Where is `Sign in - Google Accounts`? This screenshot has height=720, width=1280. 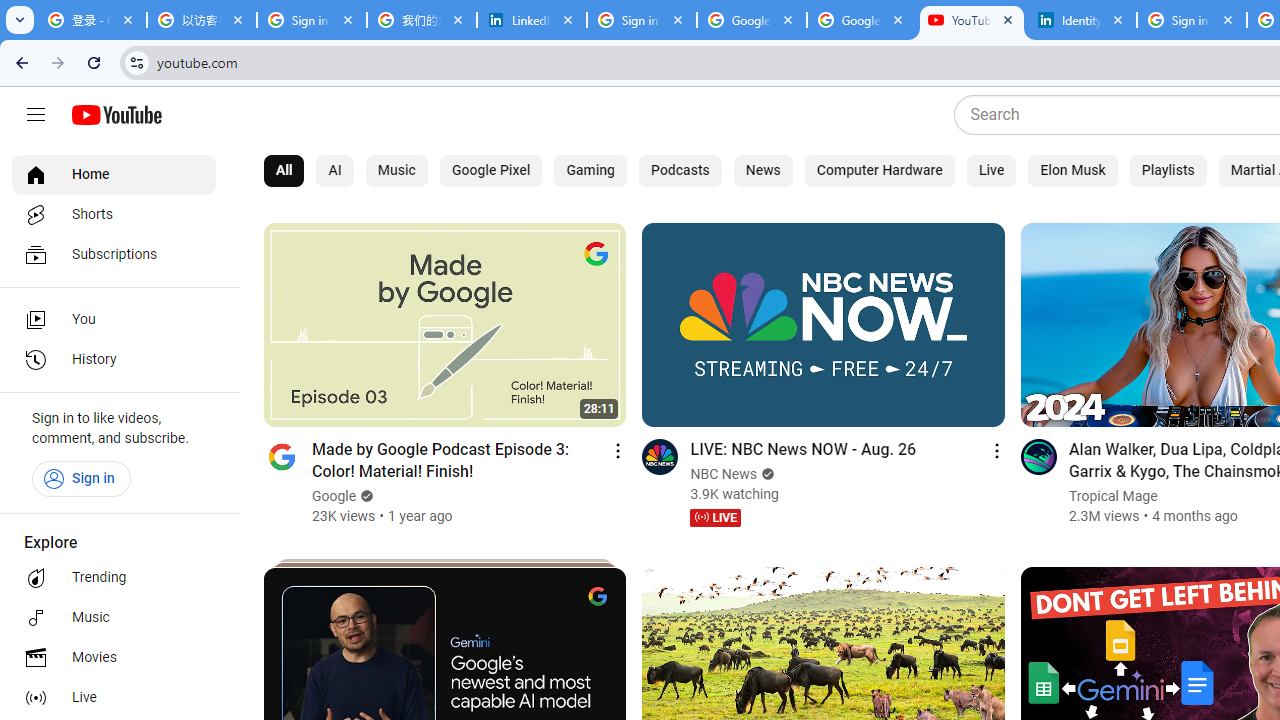 Sign in - Google Accounts is located at coordinates (312, 20).